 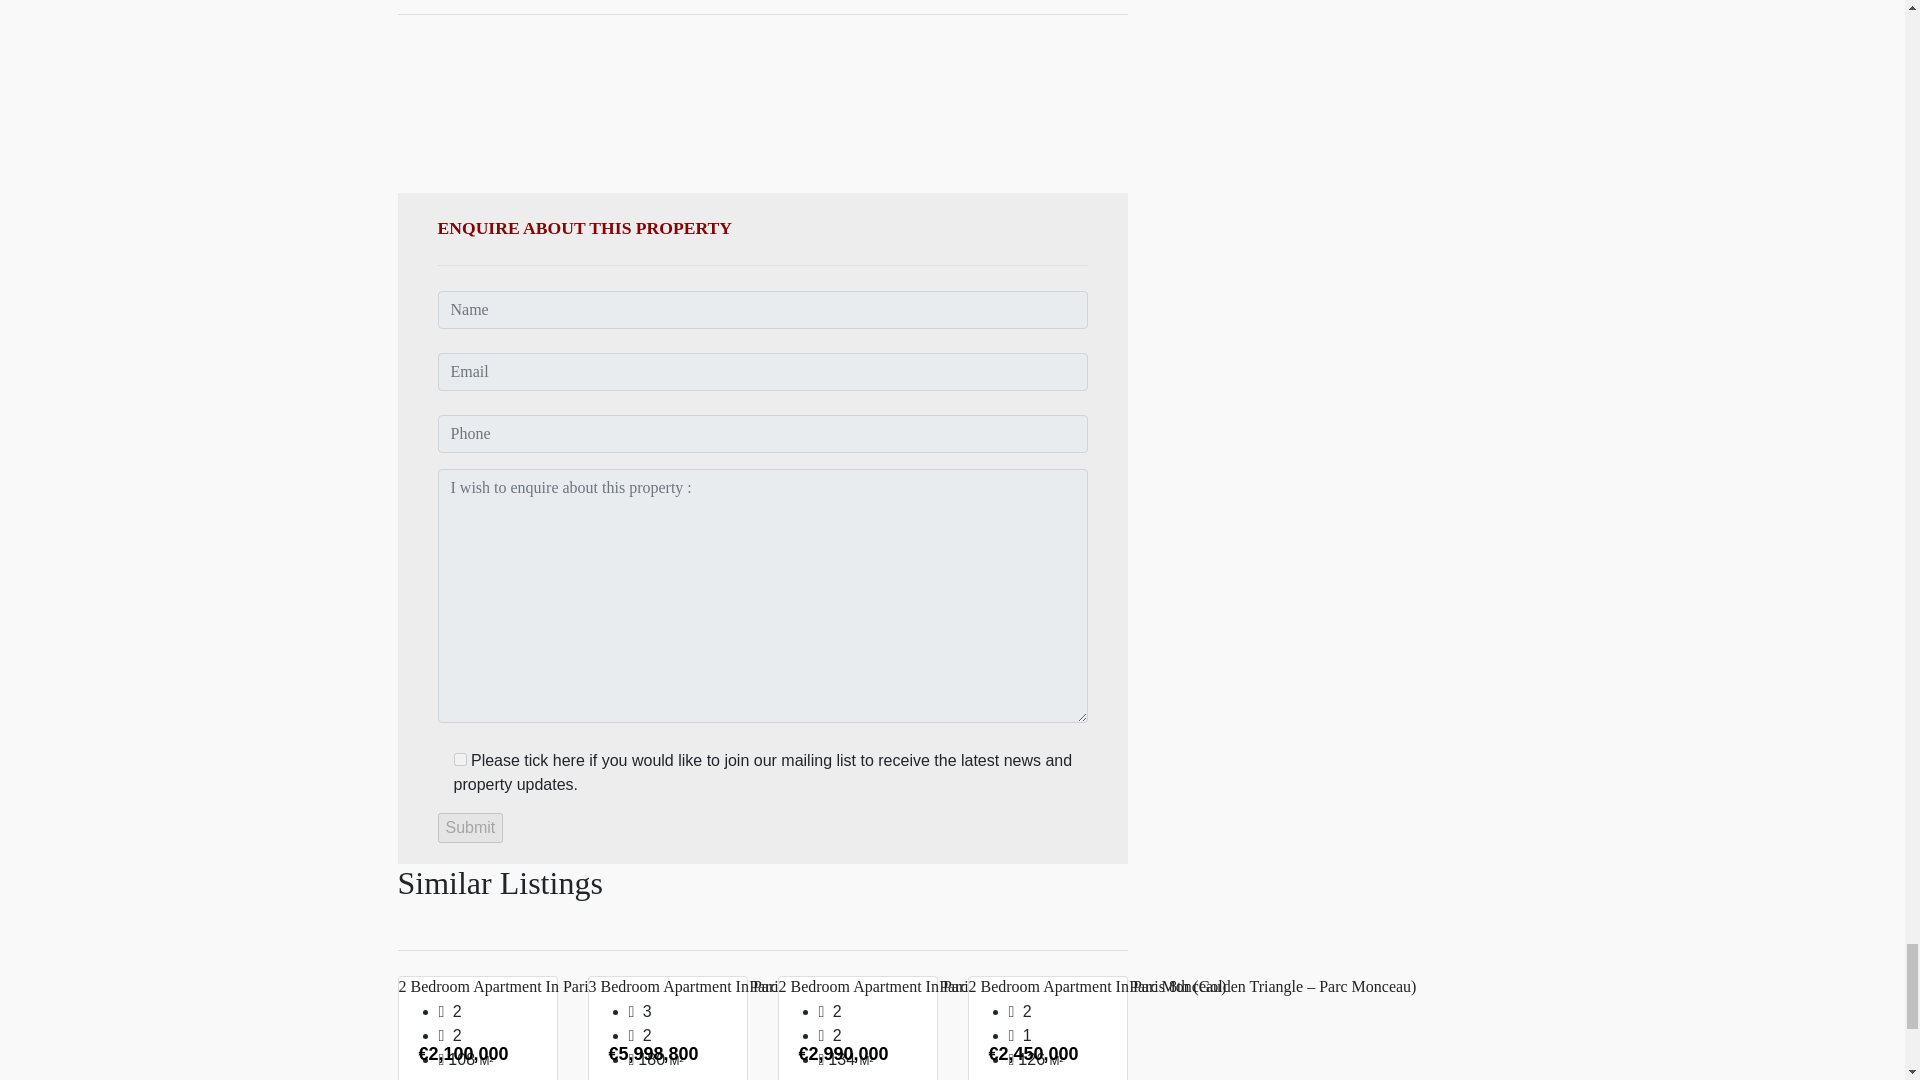 What do you see at coordinates (470, 828) in the screenshot?
I see `Submit` at bounding box center [470, 828].